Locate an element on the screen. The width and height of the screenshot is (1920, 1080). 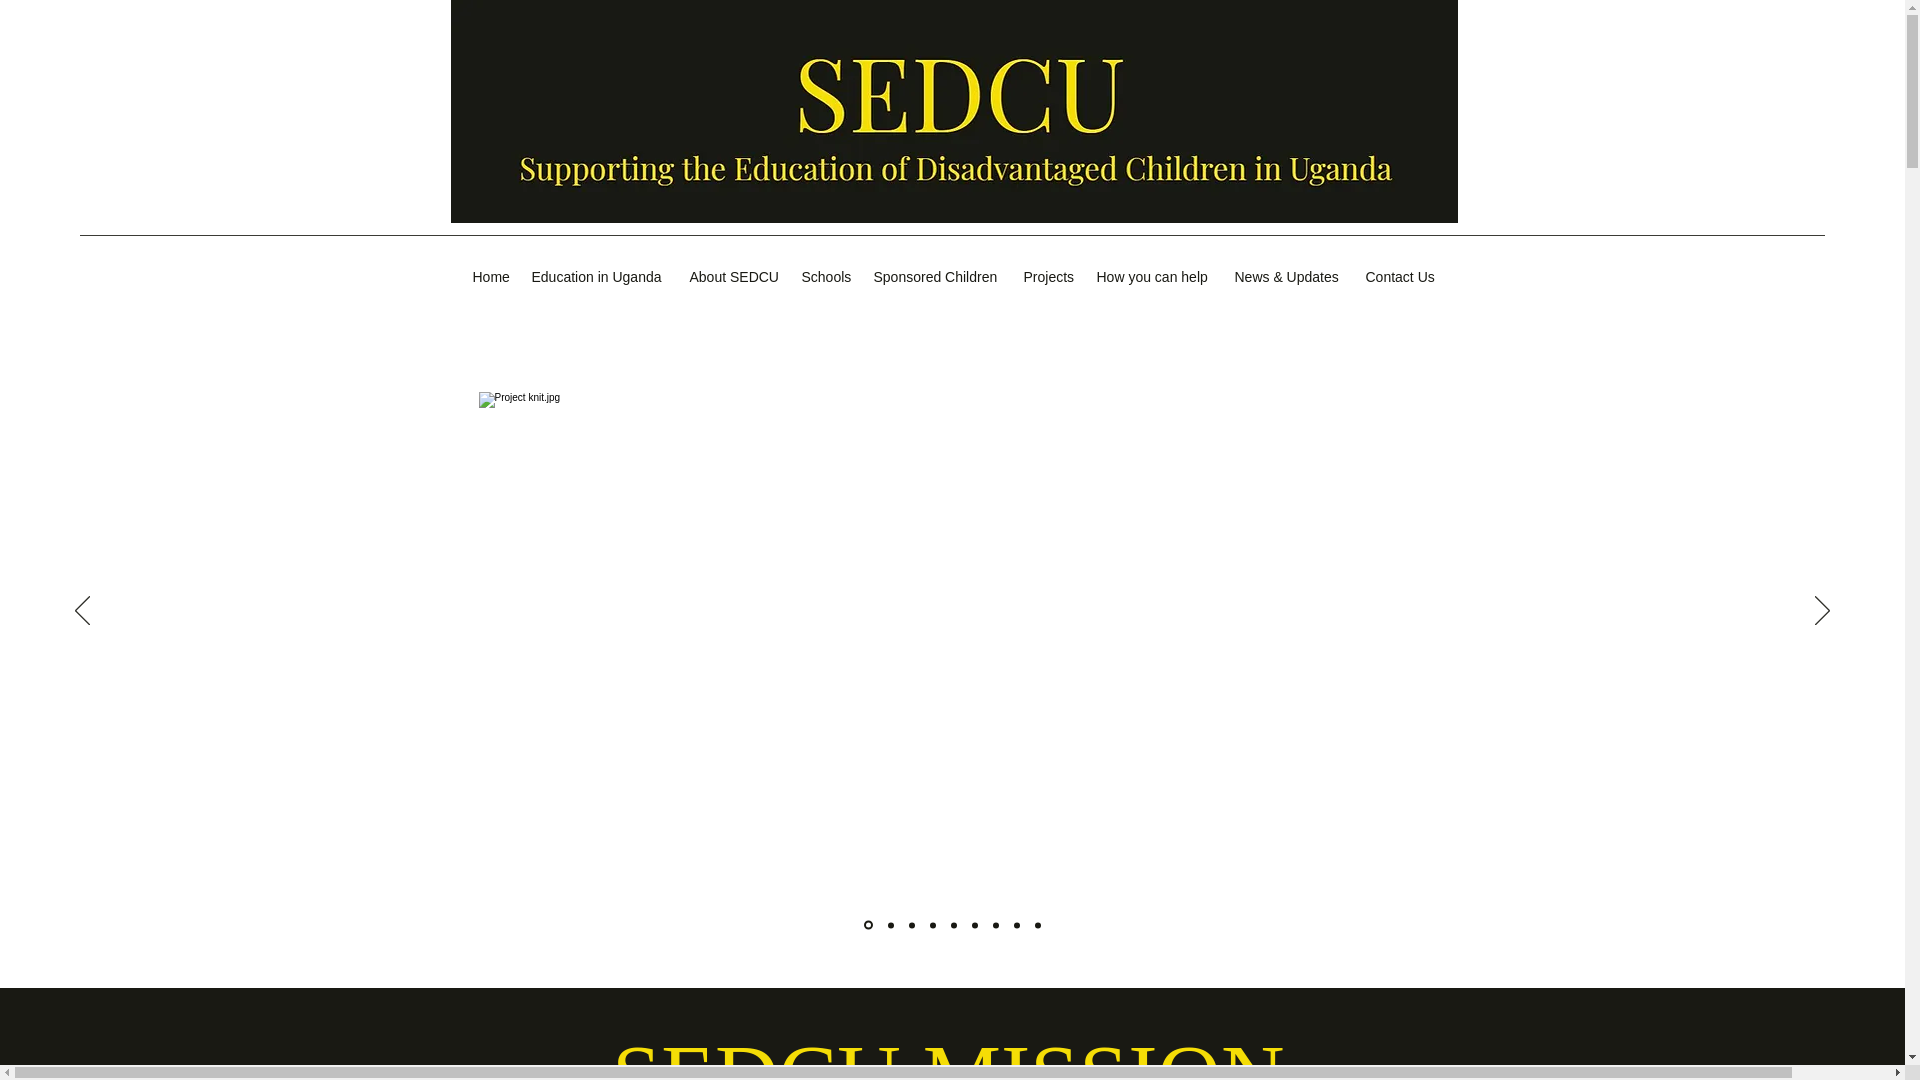
How you can help is located at coordinates (1155, 277).